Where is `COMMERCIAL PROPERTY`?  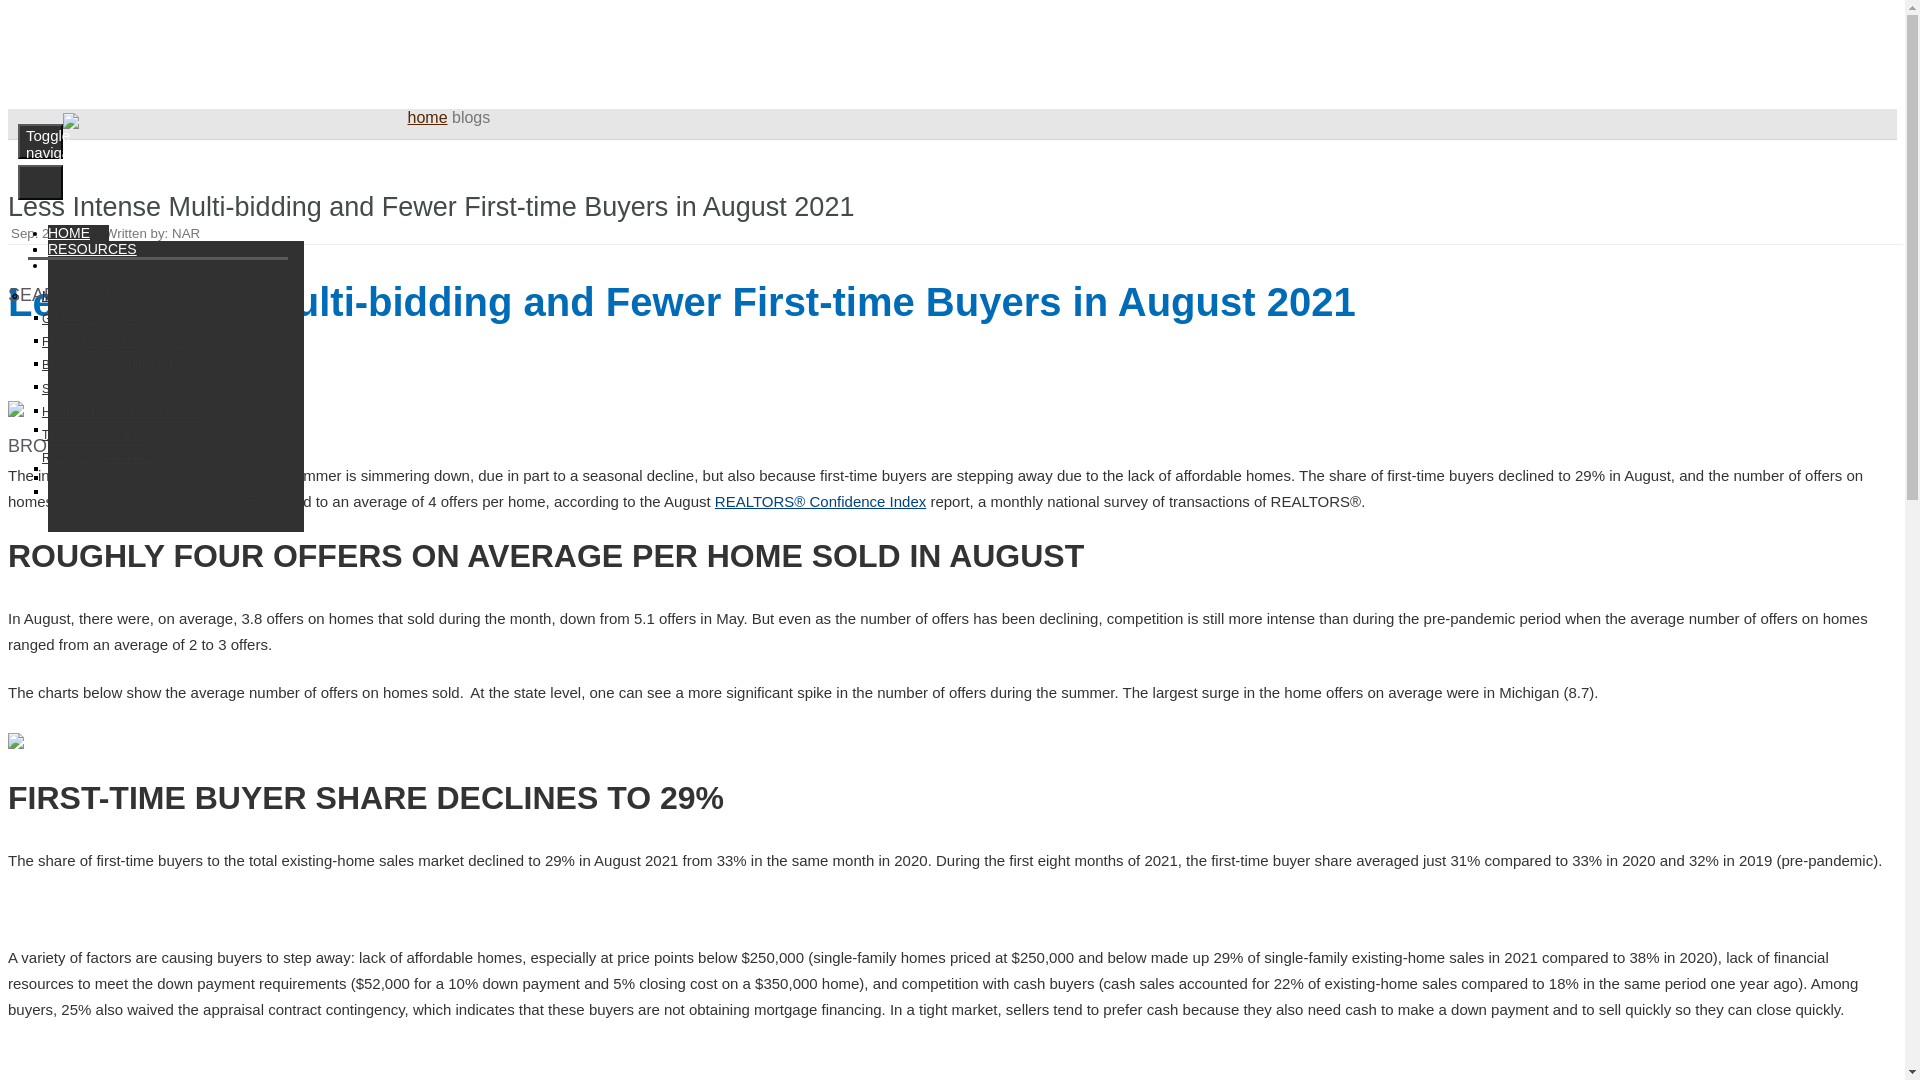
COMMERCIAL PROPERTY is located at coordinates (158, 410).